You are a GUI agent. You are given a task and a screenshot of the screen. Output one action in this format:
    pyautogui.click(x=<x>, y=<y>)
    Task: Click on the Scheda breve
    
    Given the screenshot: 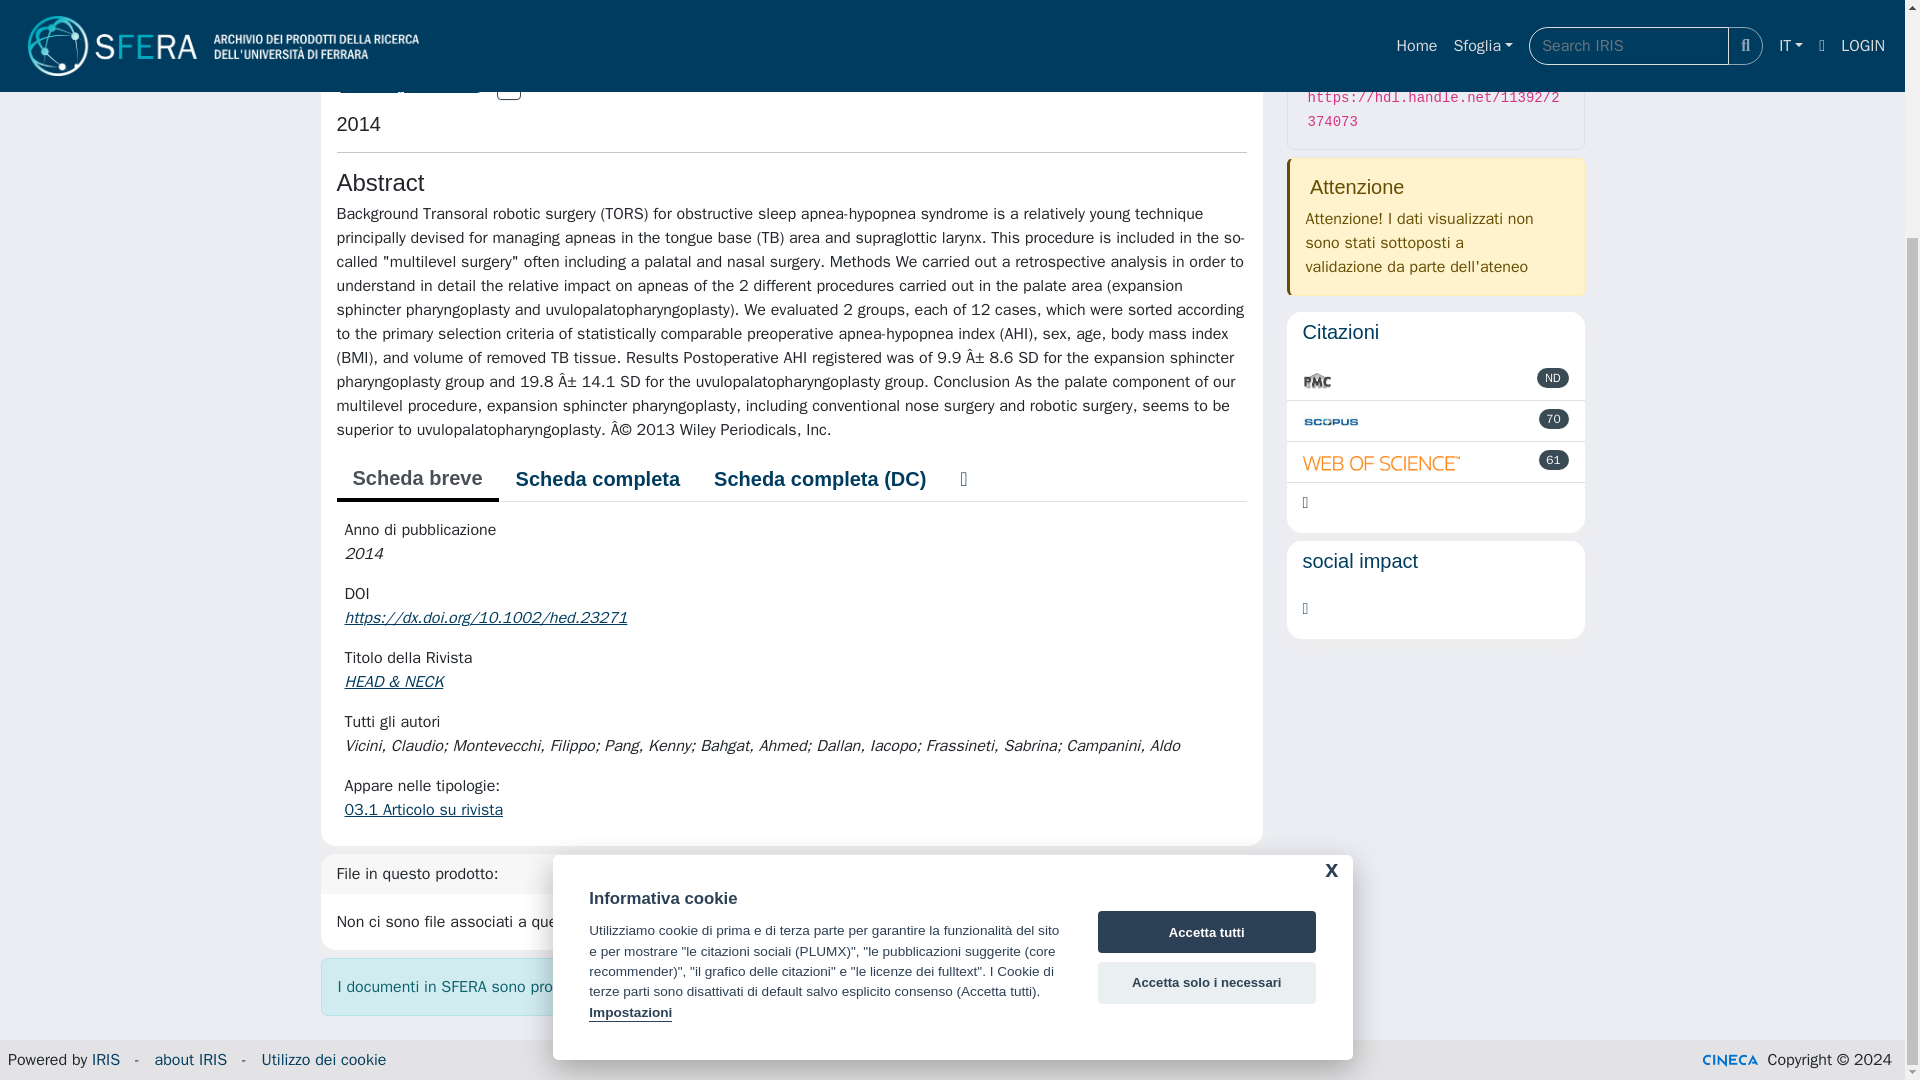 What is the action you would take?
    pyautogui.click(x=416, y=480)
    